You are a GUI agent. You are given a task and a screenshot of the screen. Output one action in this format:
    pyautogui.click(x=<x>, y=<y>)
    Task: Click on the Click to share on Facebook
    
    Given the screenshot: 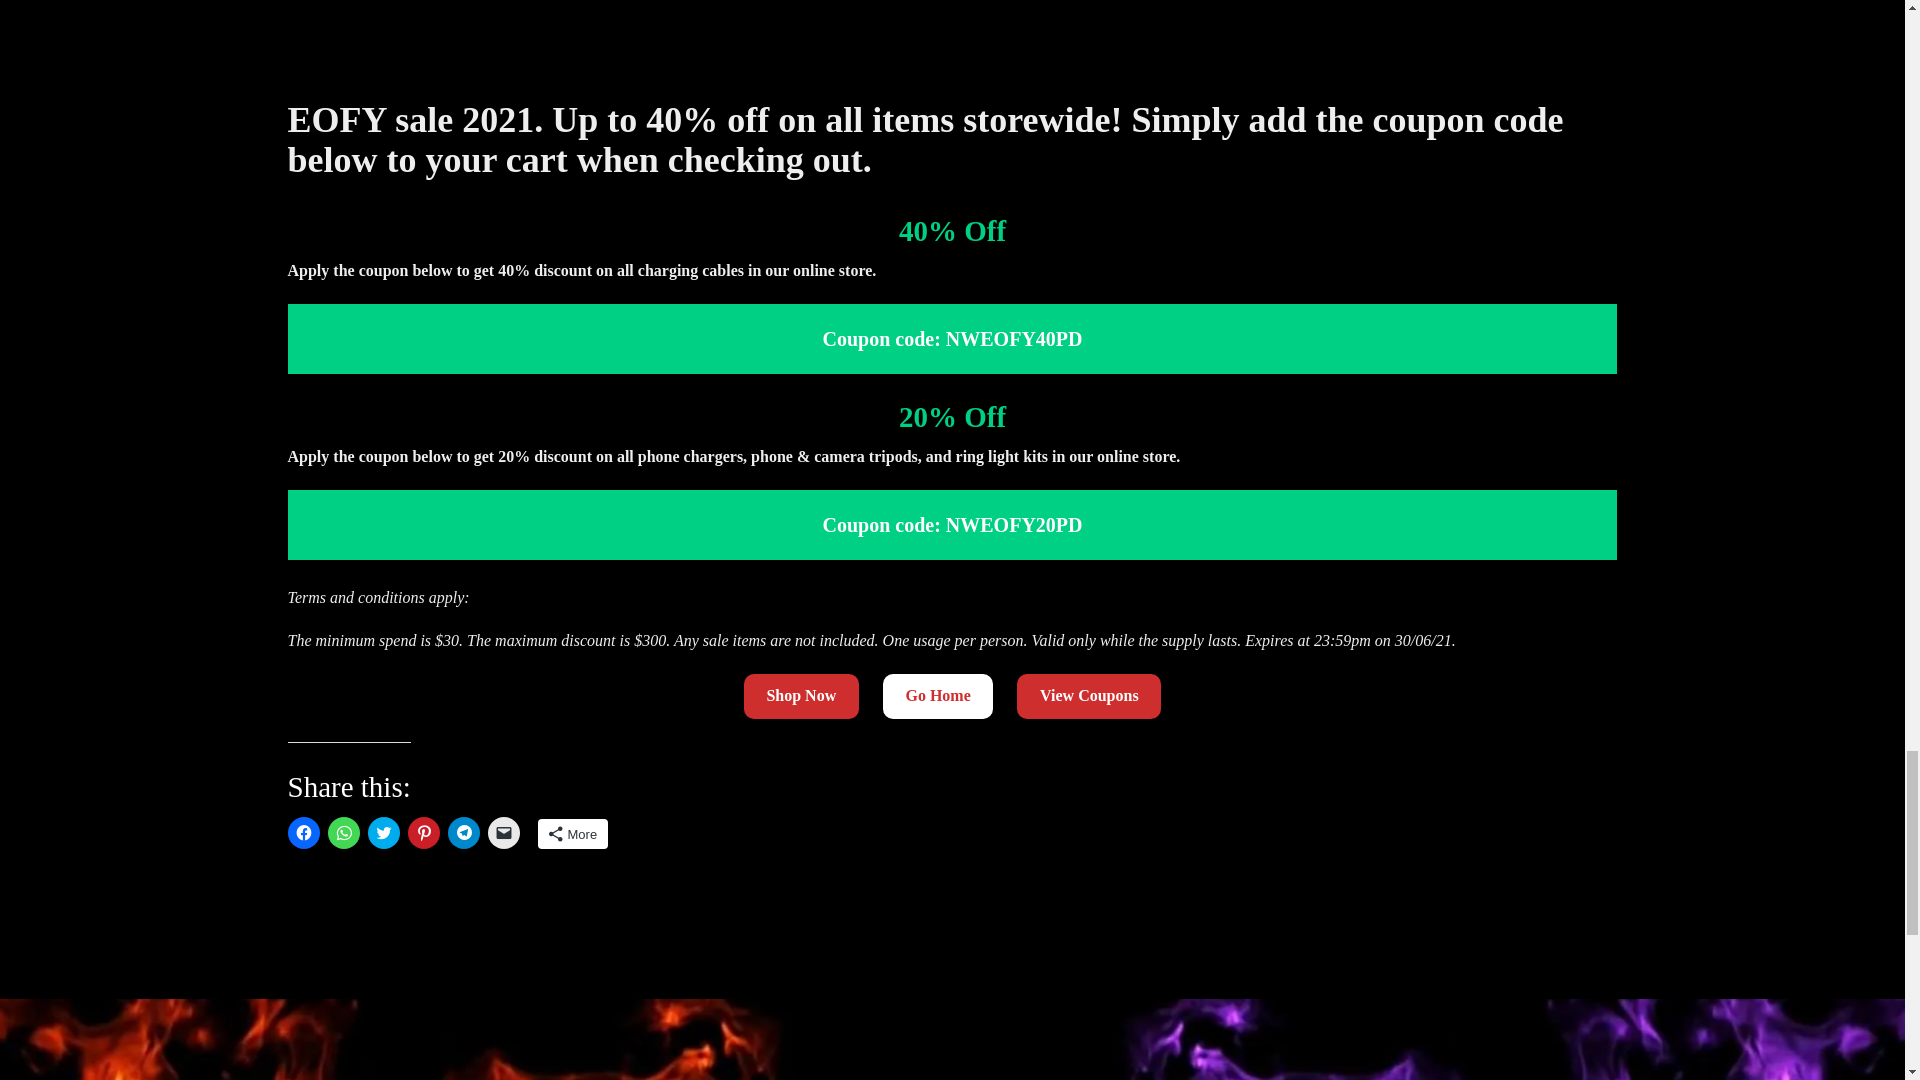 What is the action you would take?
    pyautogui.click(x=304, y=832)
    